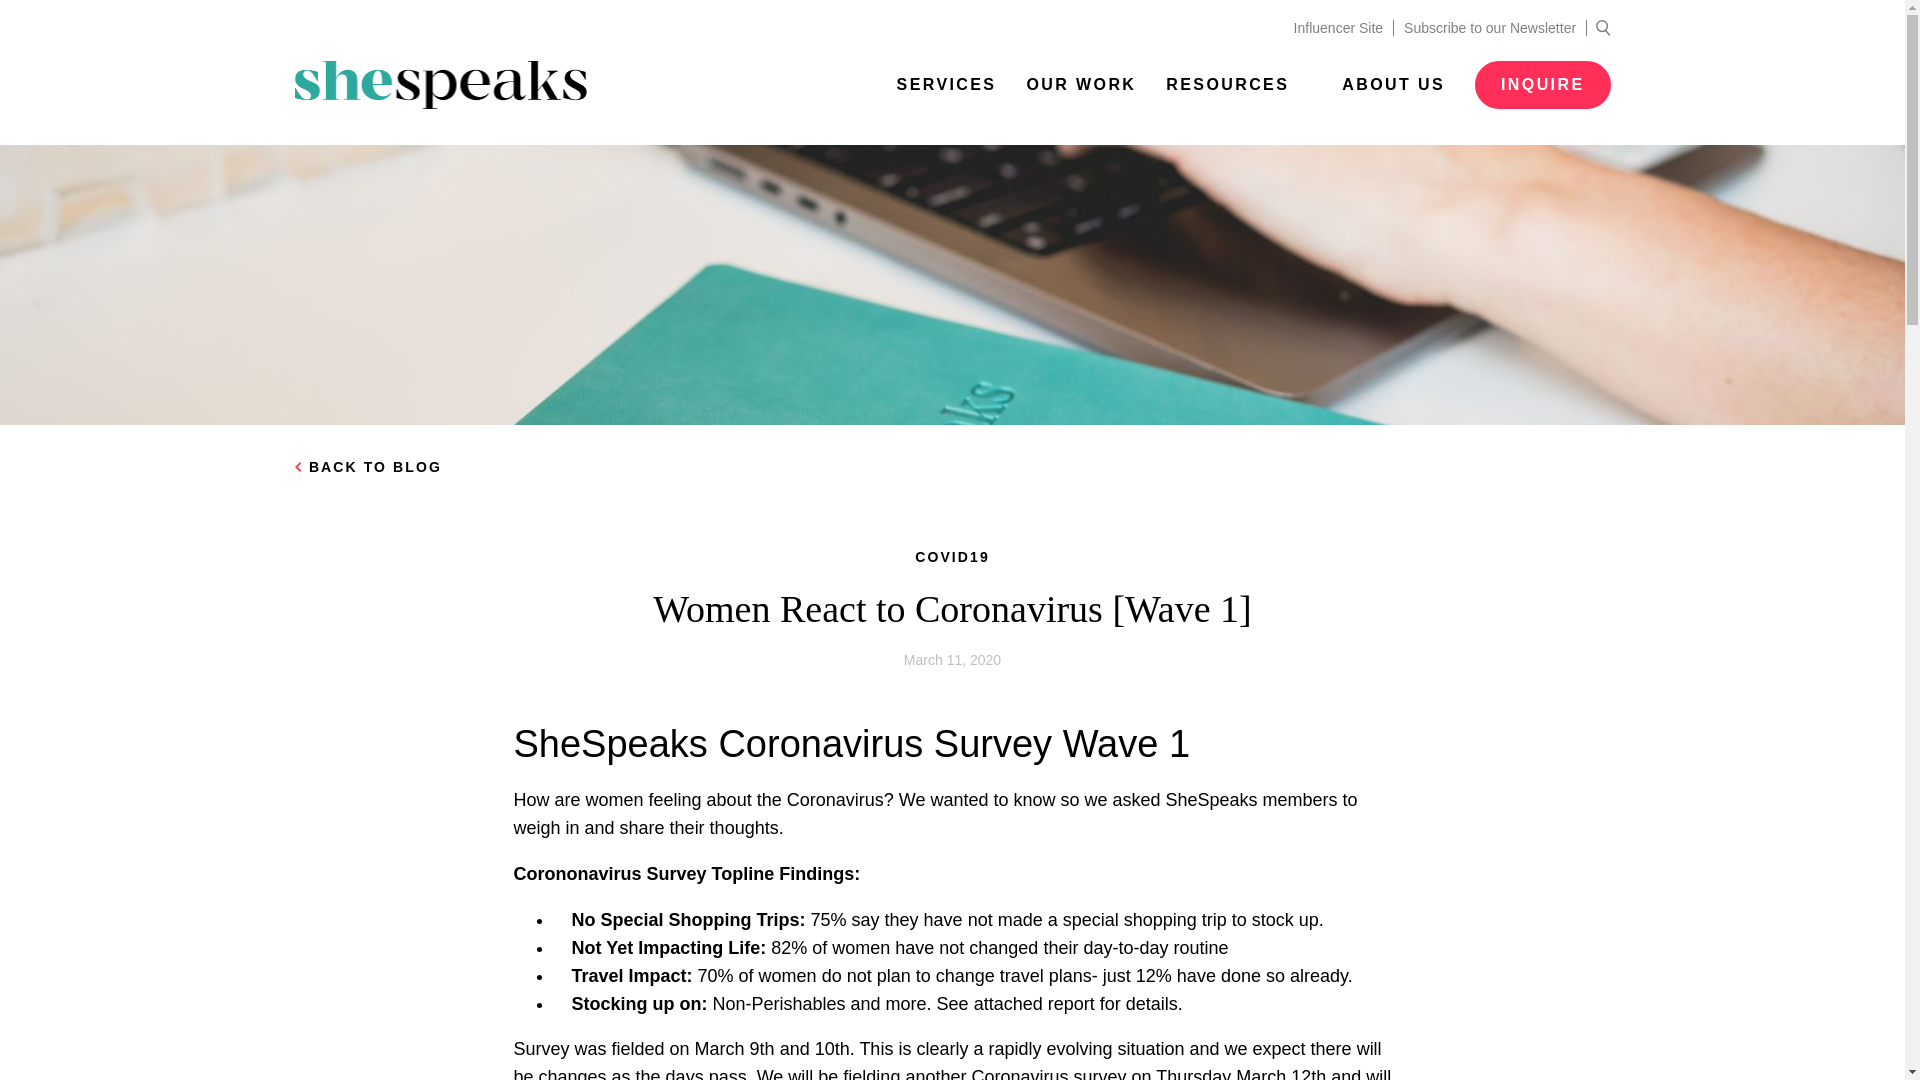 The width and height of the screenshot is (1920, 1080). What do you see at coordinates (1394, 84) in the screenshot?
I see `ABOUT US` at bounding box center [1394, 84].